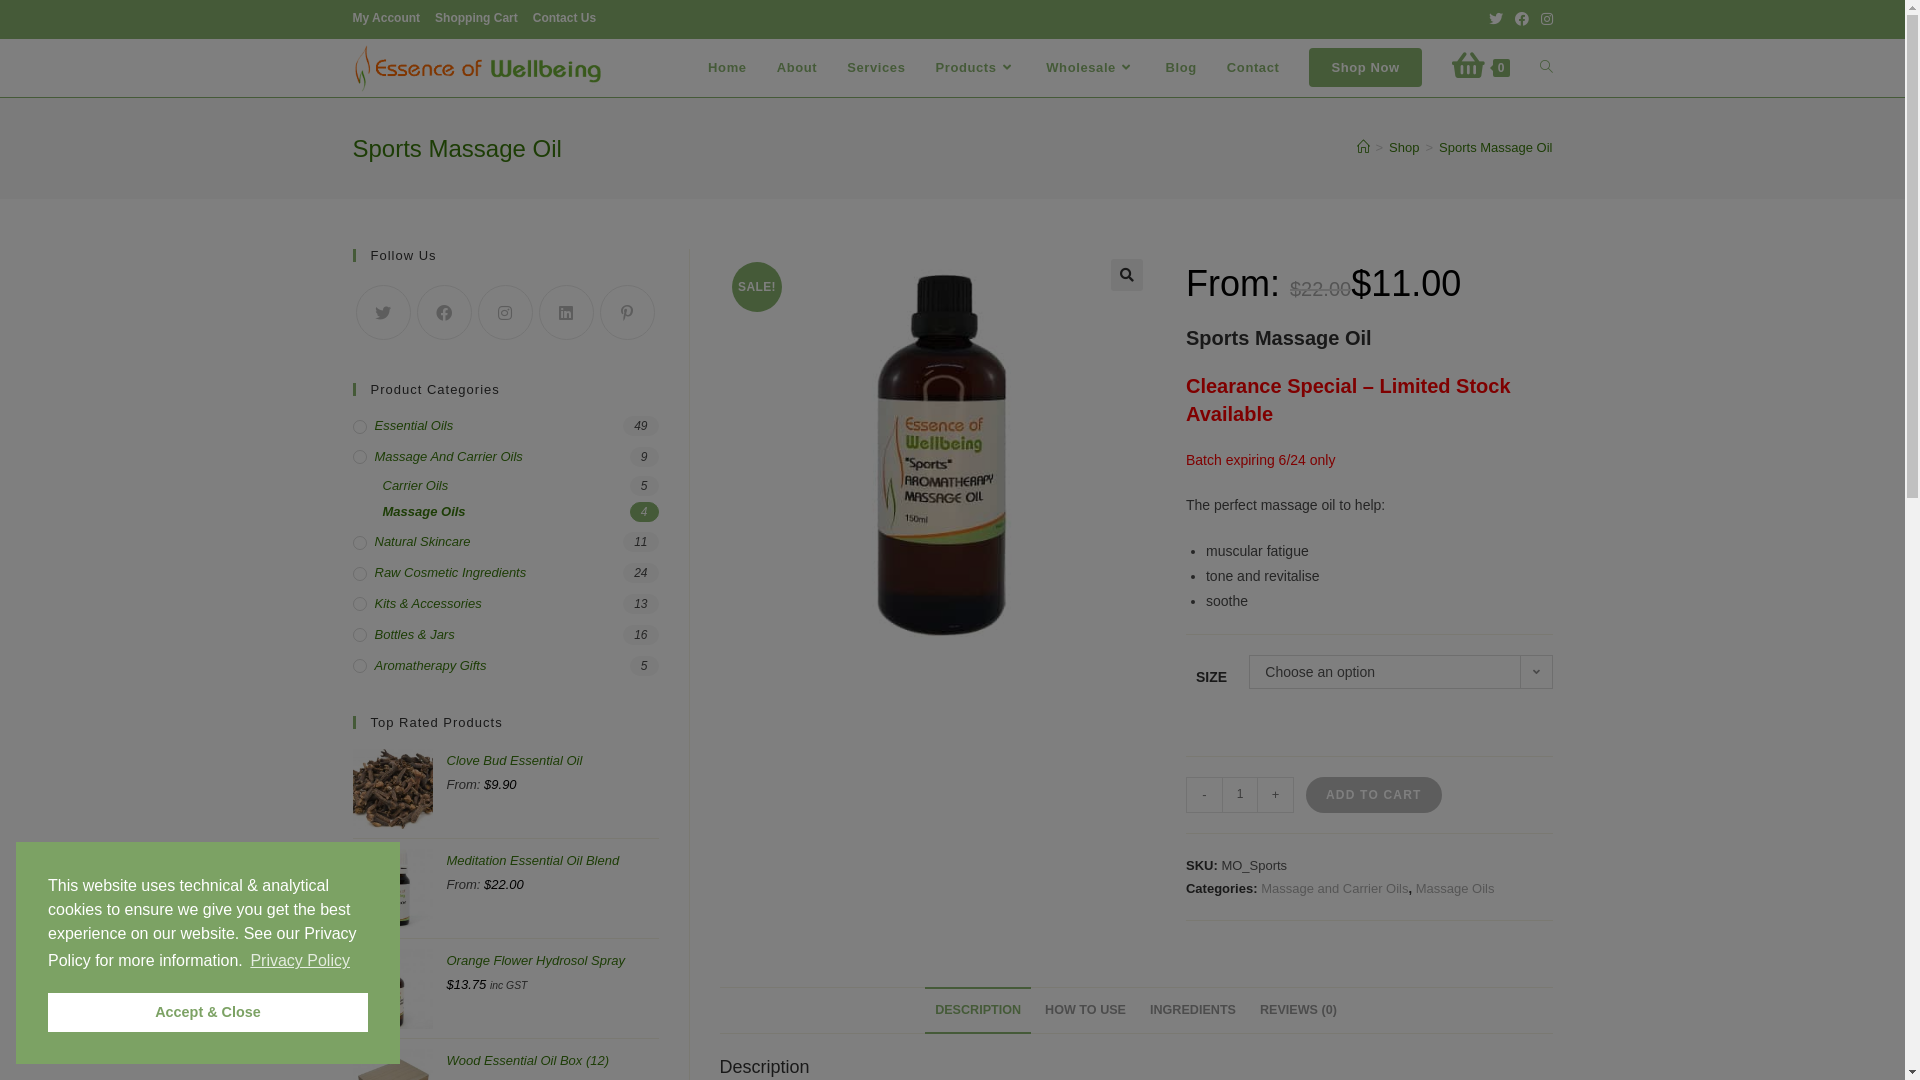  What do you see at coordinates (520, 486) in the screenshot?
I see `Carrier Oils` at bounding box center [520, 486].